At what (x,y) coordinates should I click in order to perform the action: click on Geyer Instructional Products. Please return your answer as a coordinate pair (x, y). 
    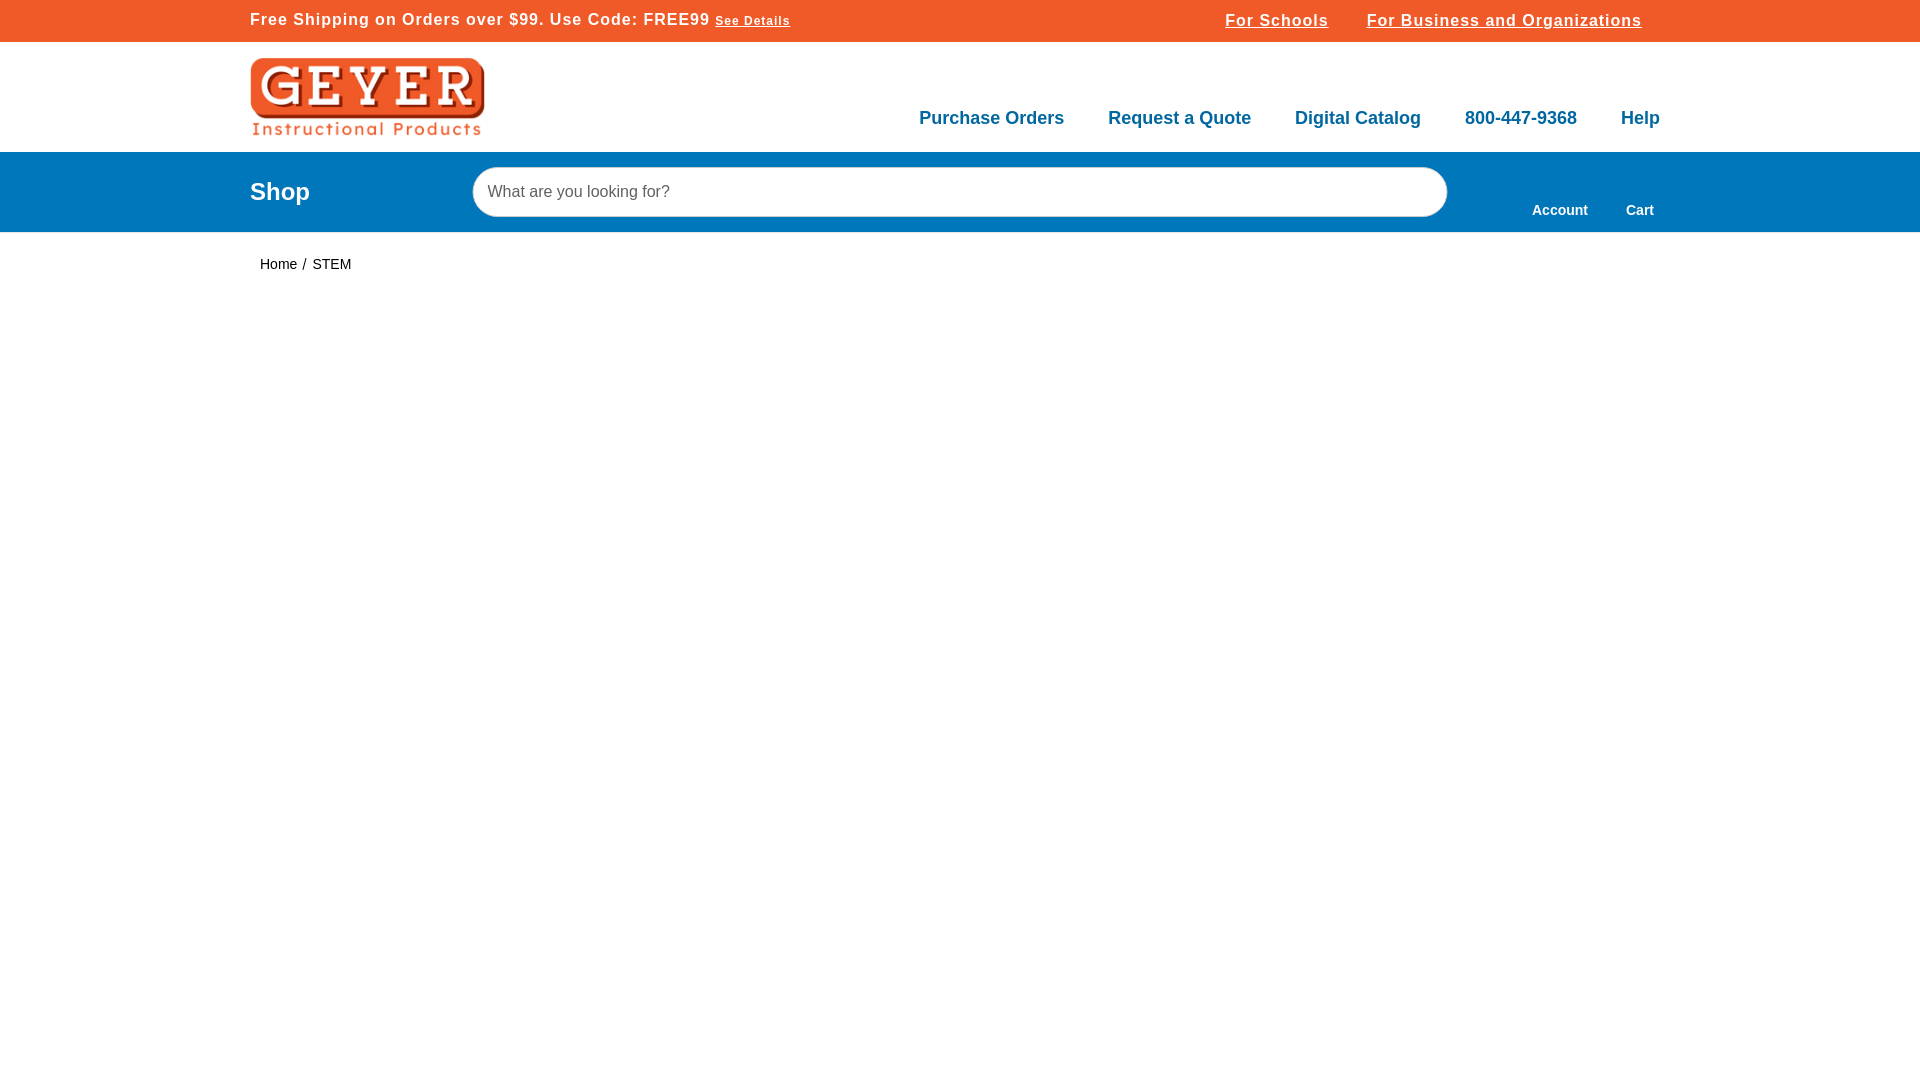
    Looking at the image, I should click on (367, 97).